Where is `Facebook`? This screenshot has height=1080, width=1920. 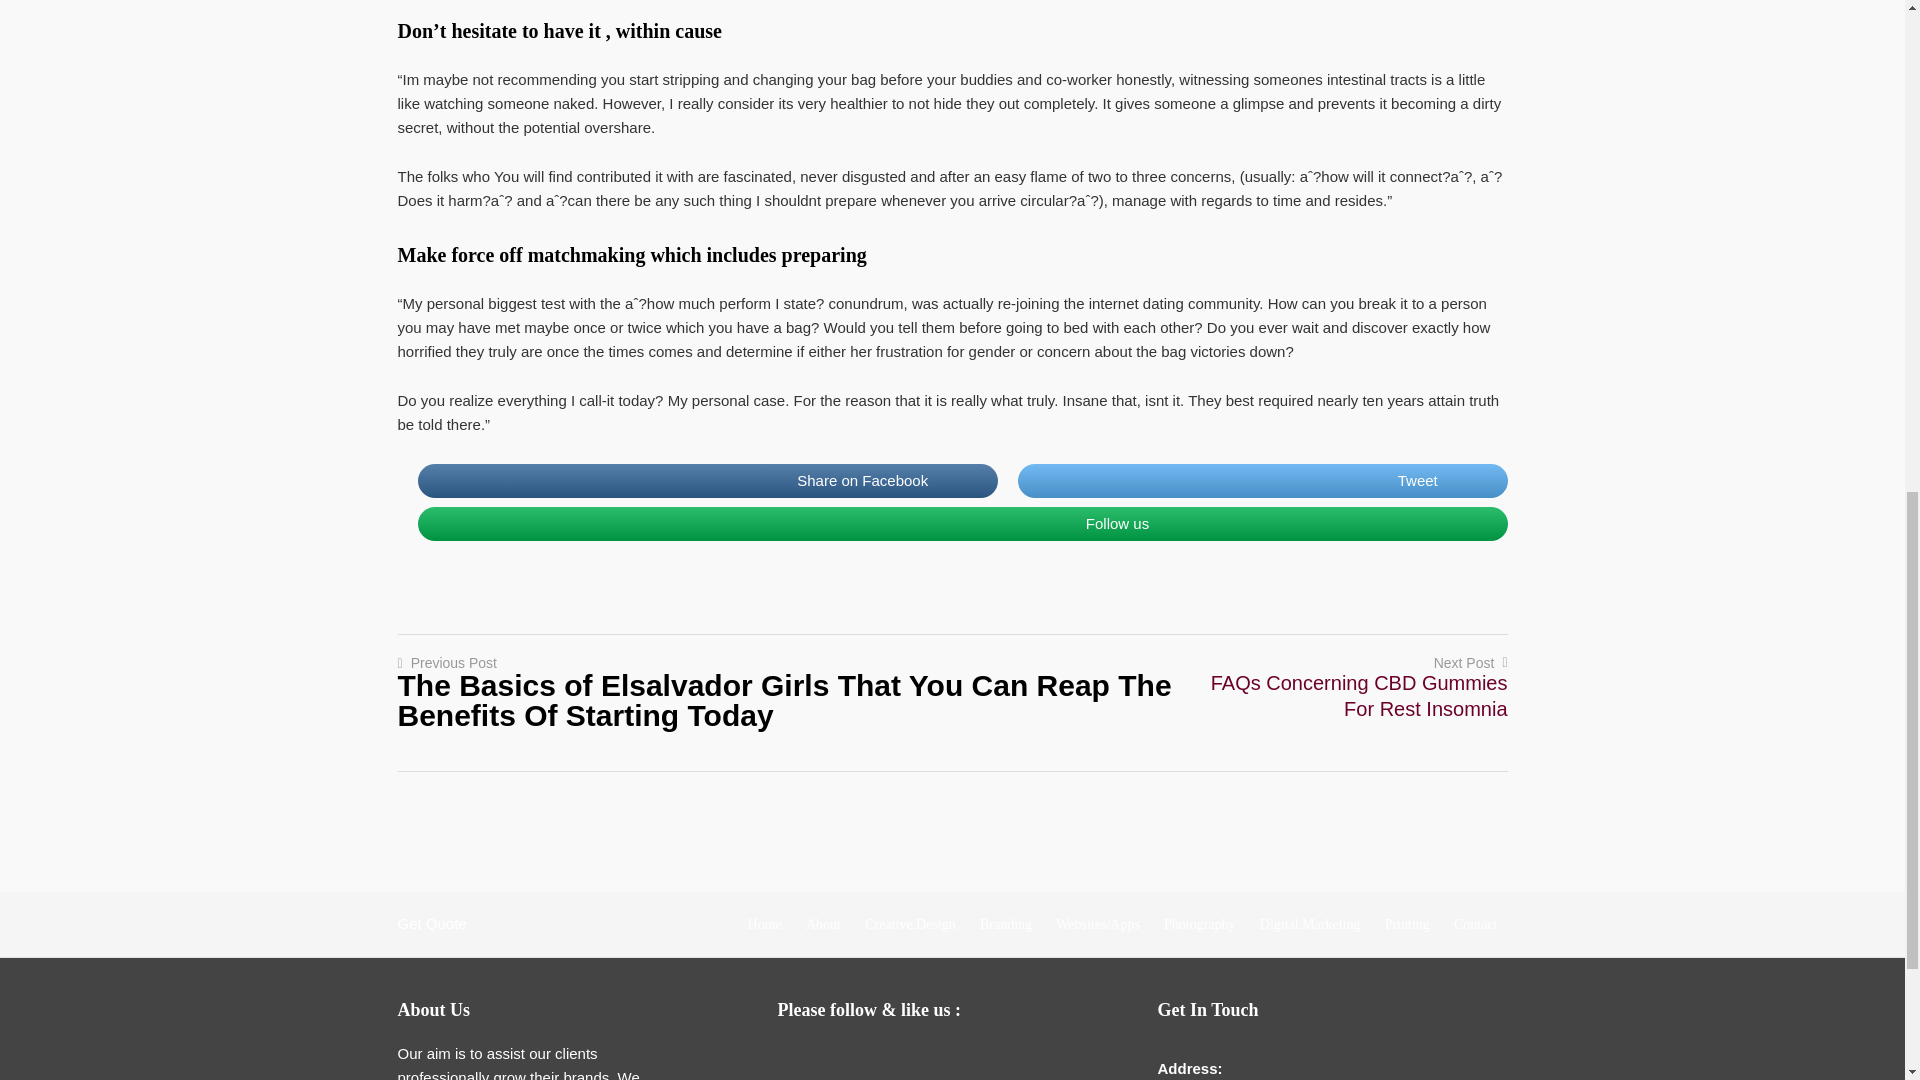 Facebook is located at coordinates (840, 1060).